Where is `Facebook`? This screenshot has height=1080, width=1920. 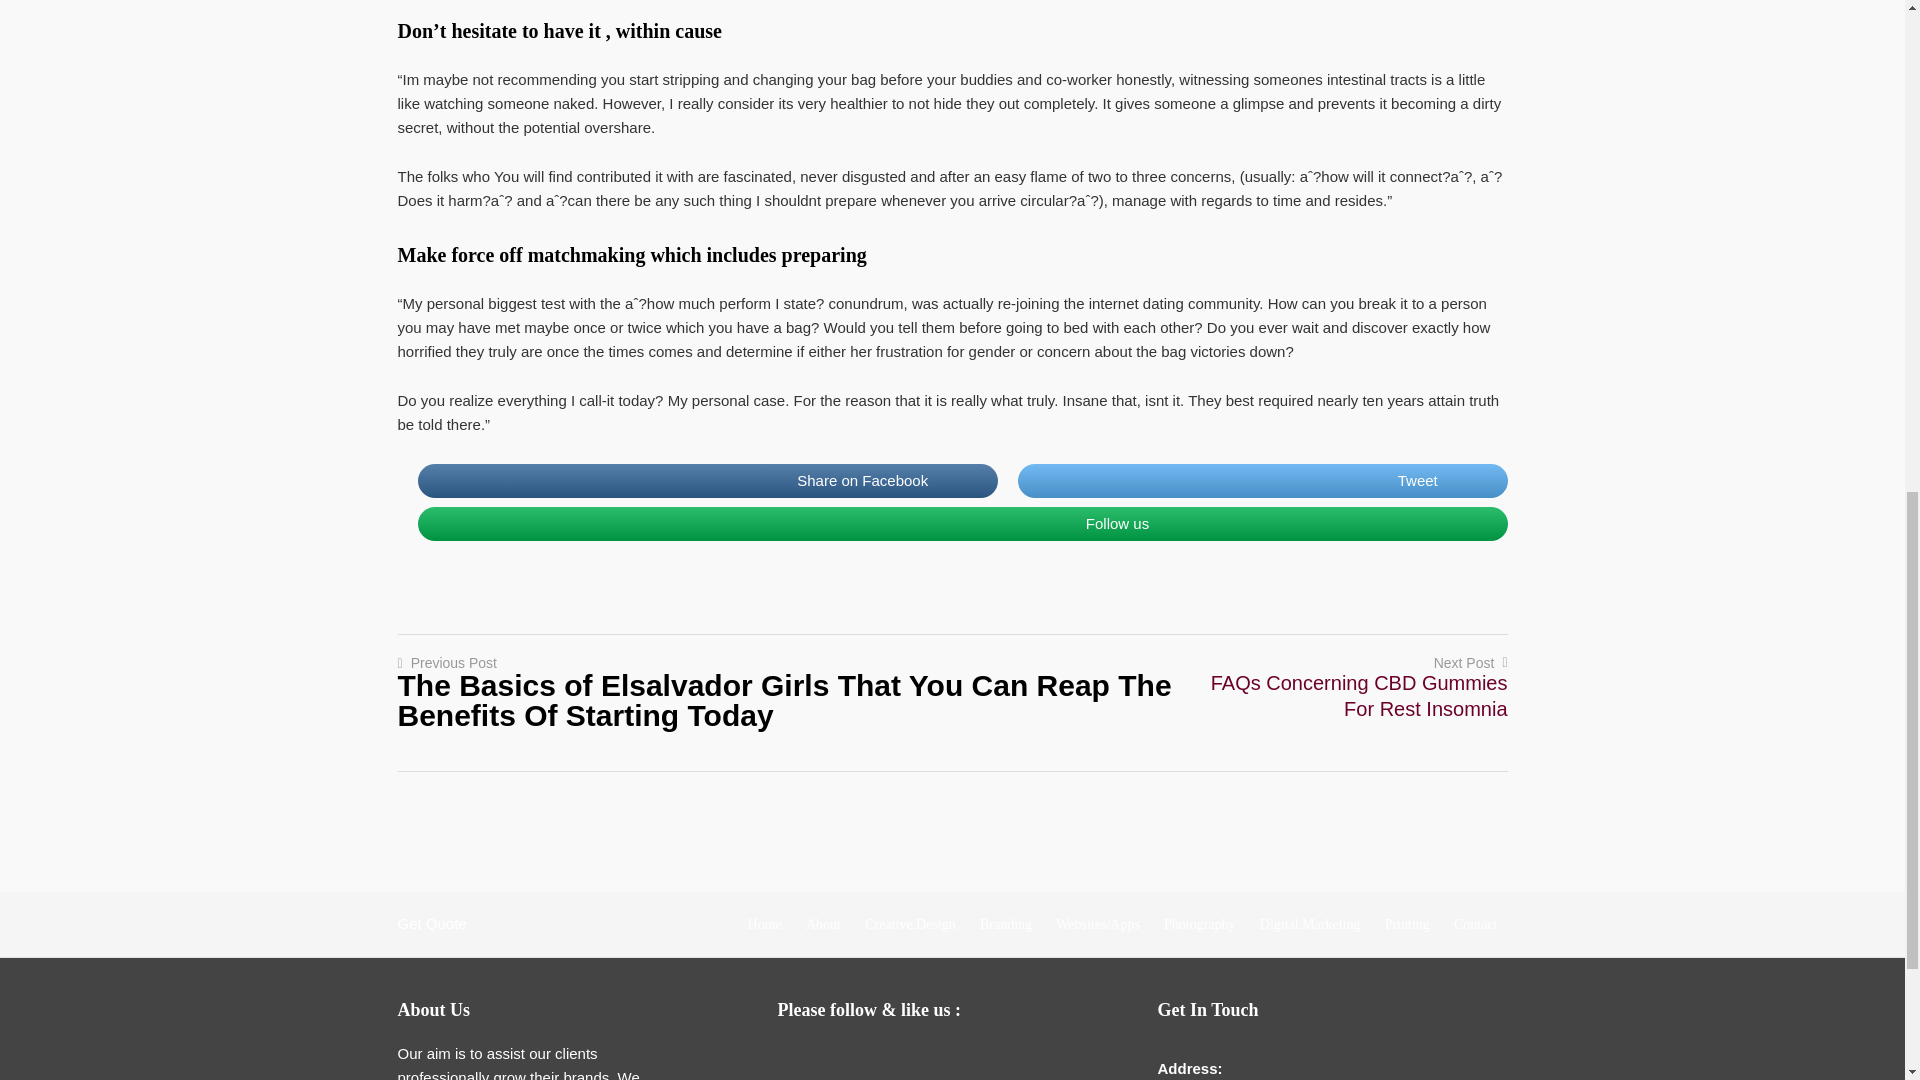 Facebook is located at coordinates (840, 1060).